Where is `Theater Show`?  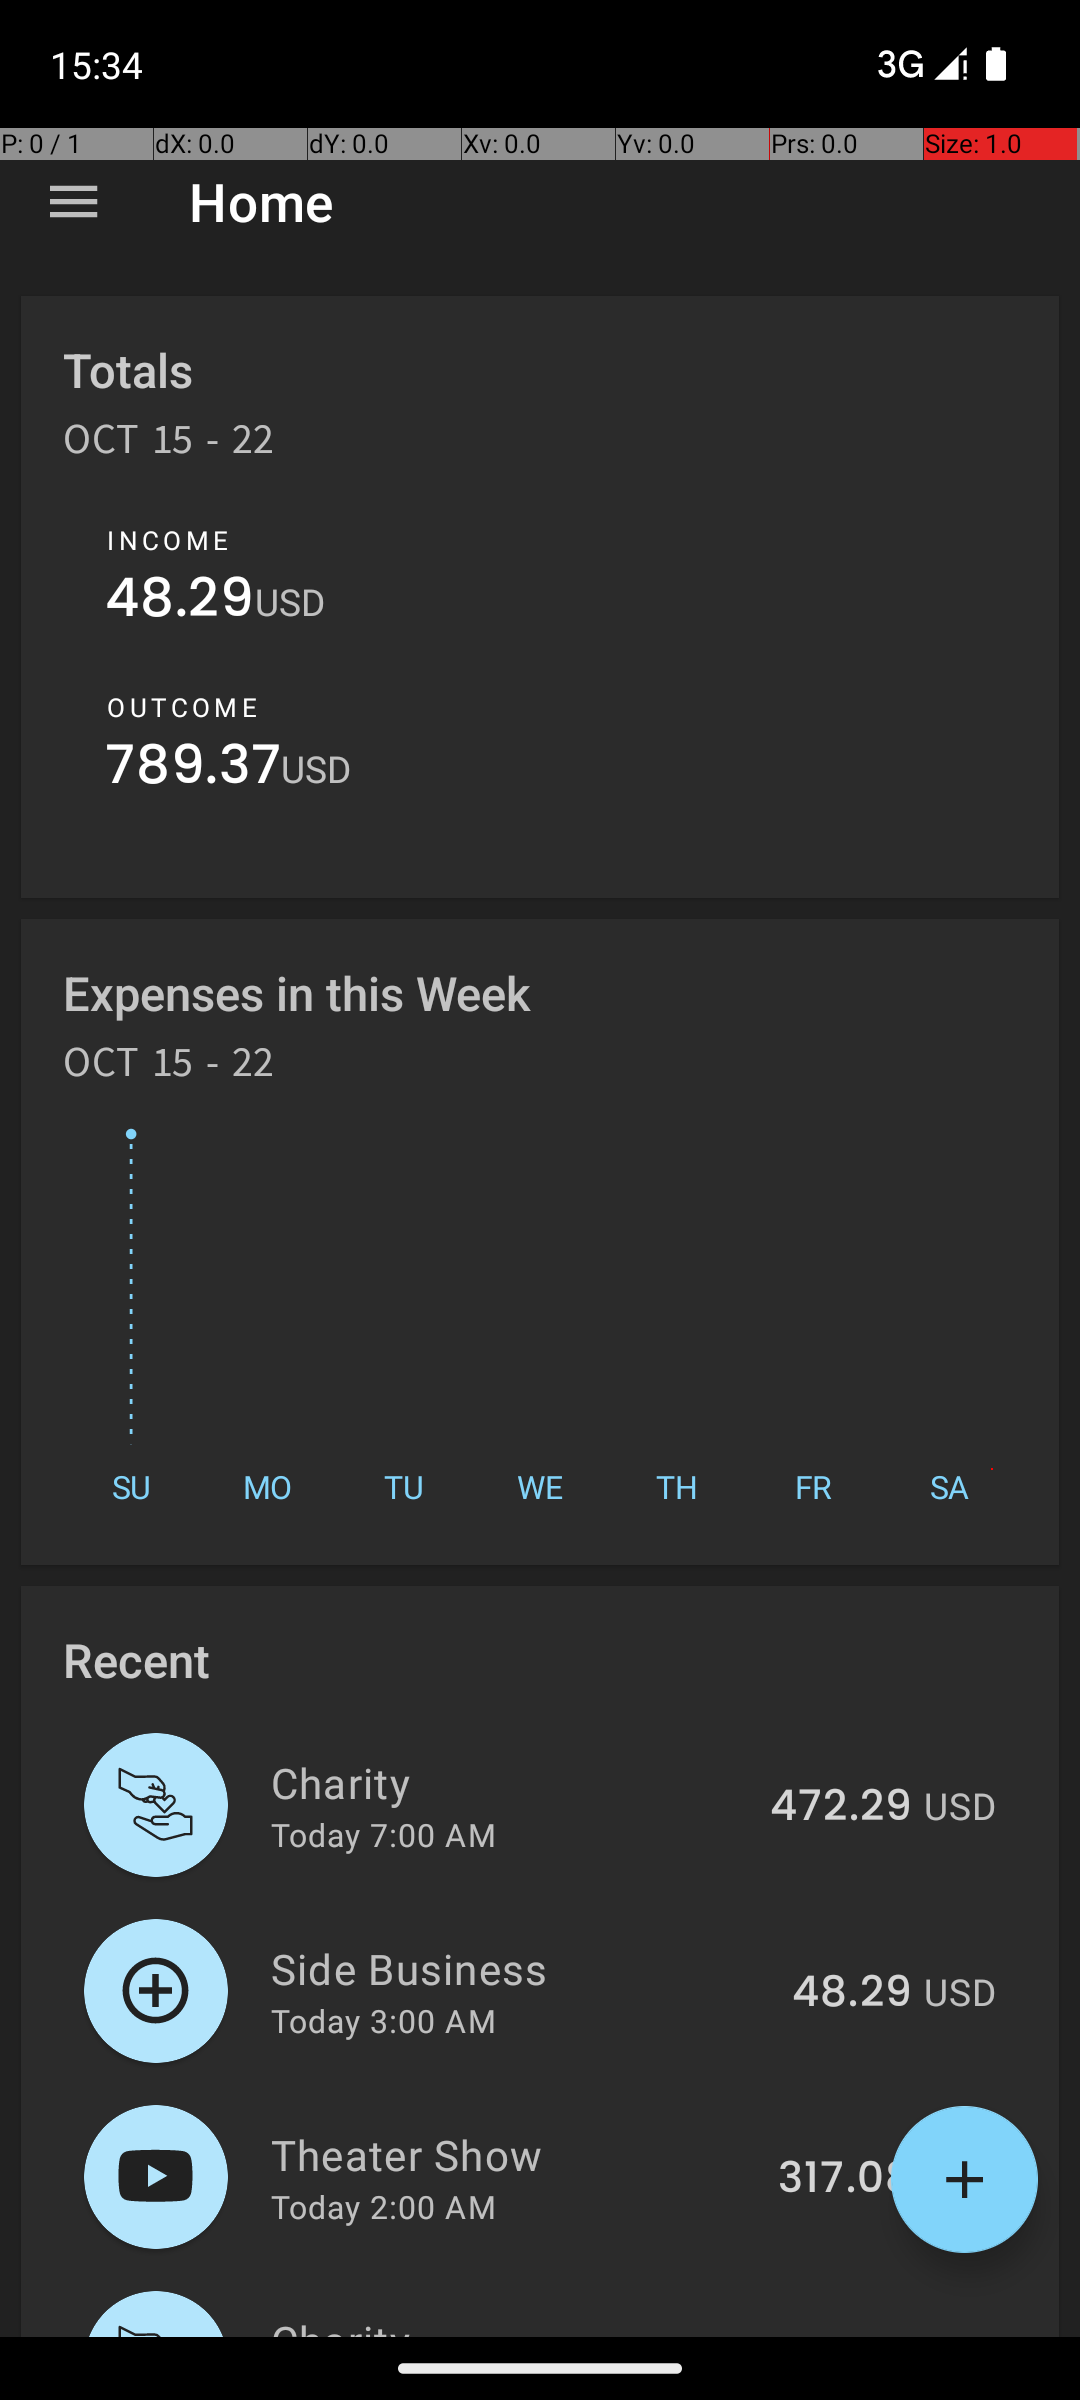 Theater Show is located at coordinates (513, 2154).